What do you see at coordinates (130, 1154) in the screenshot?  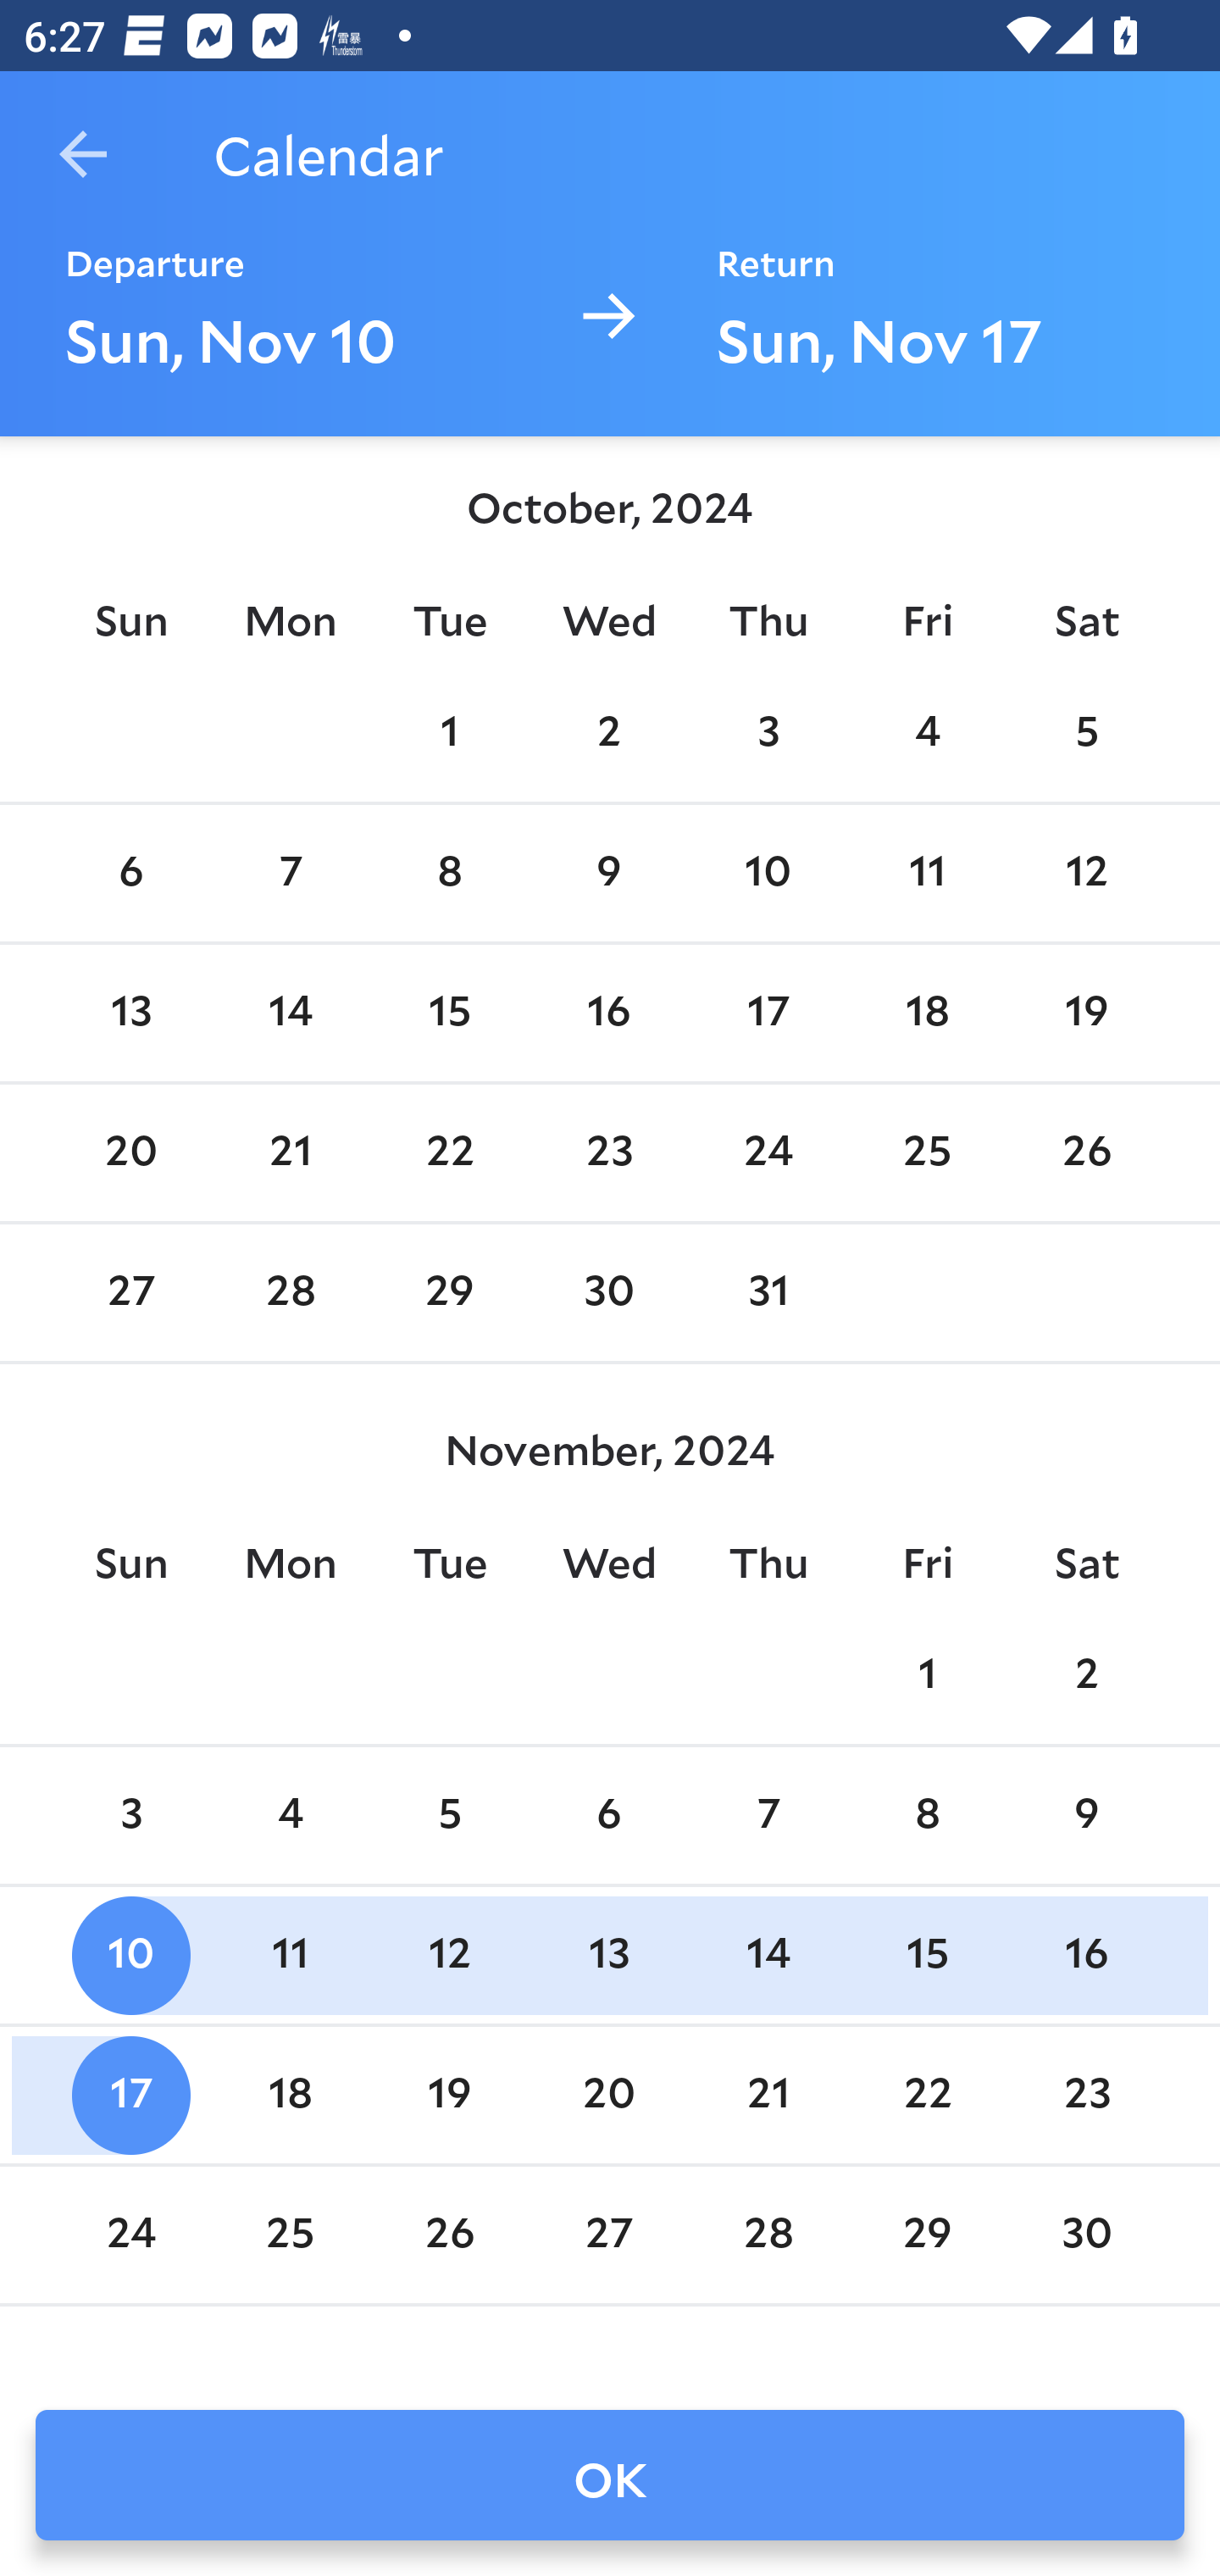 I see `20` at bounding box center [130, 1154].